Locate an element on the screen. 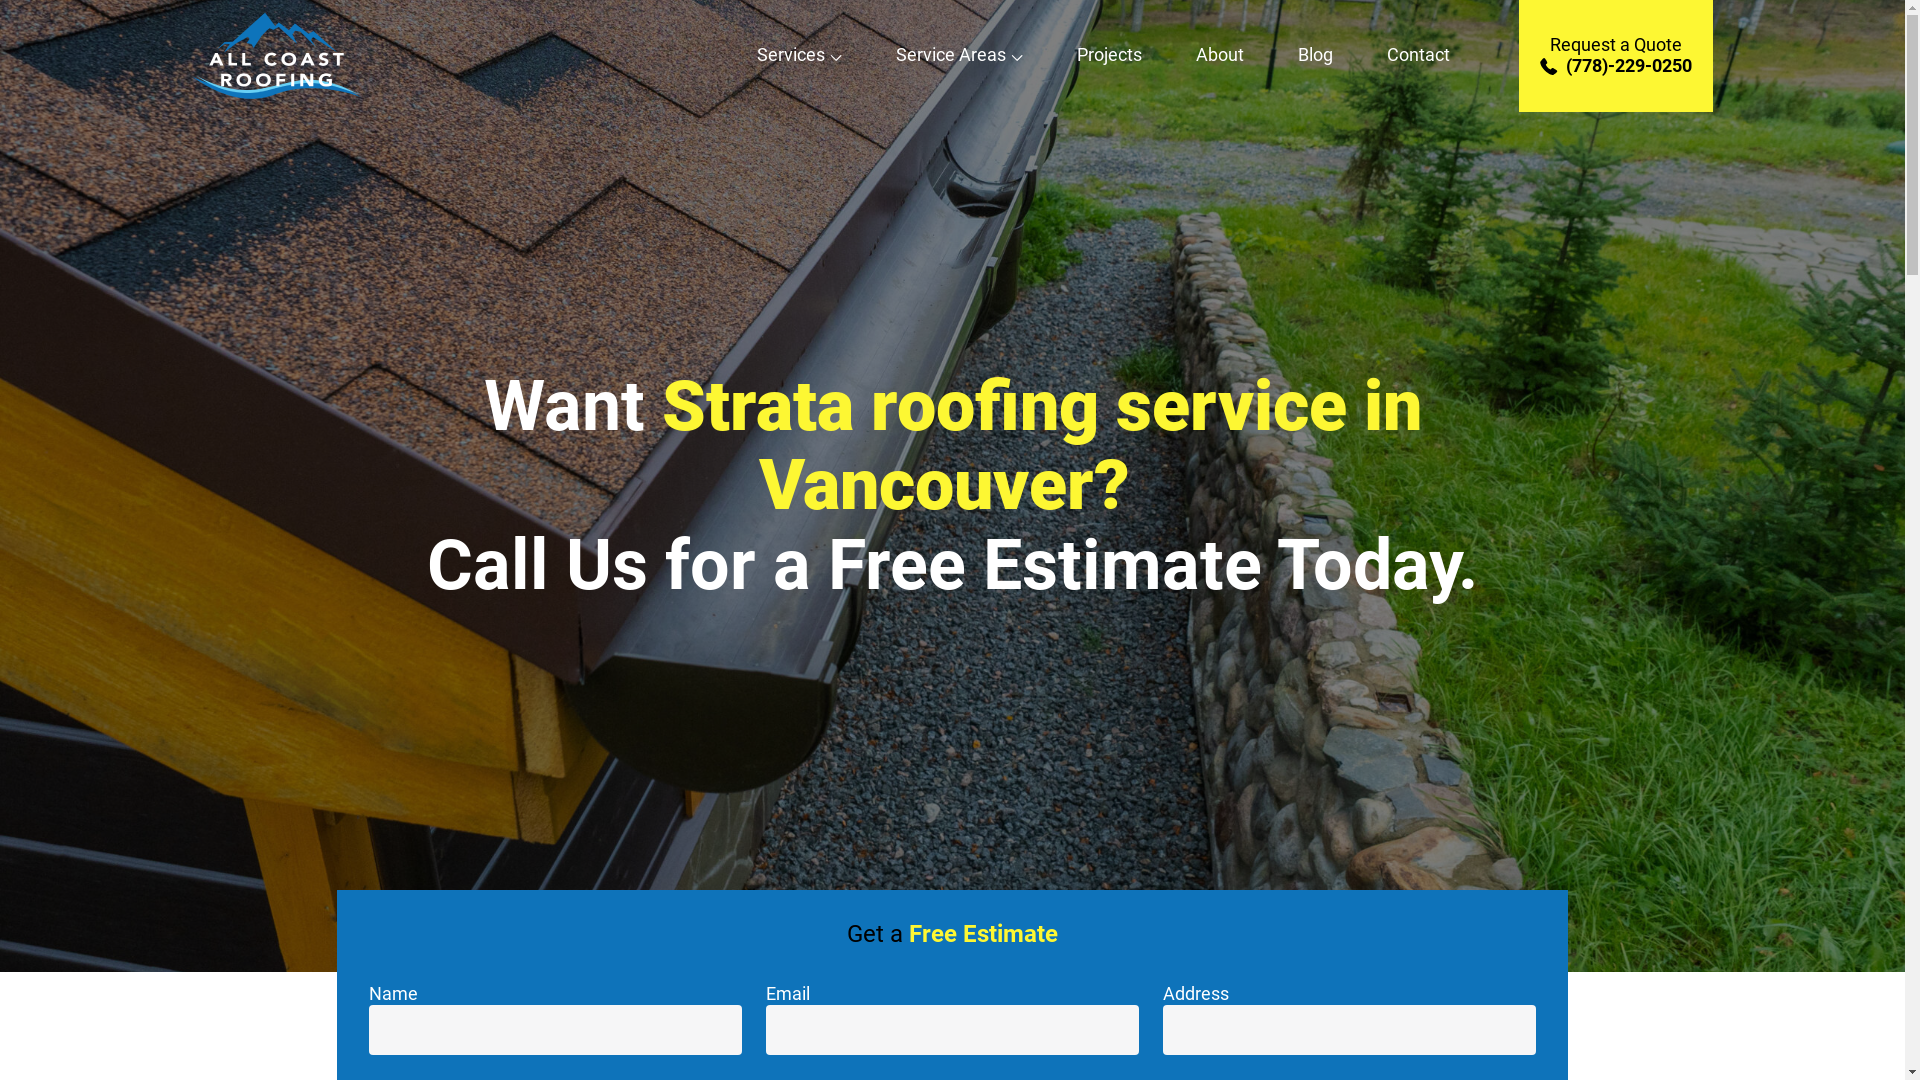  All Coast Roofing is located at coordinates (277, 100).